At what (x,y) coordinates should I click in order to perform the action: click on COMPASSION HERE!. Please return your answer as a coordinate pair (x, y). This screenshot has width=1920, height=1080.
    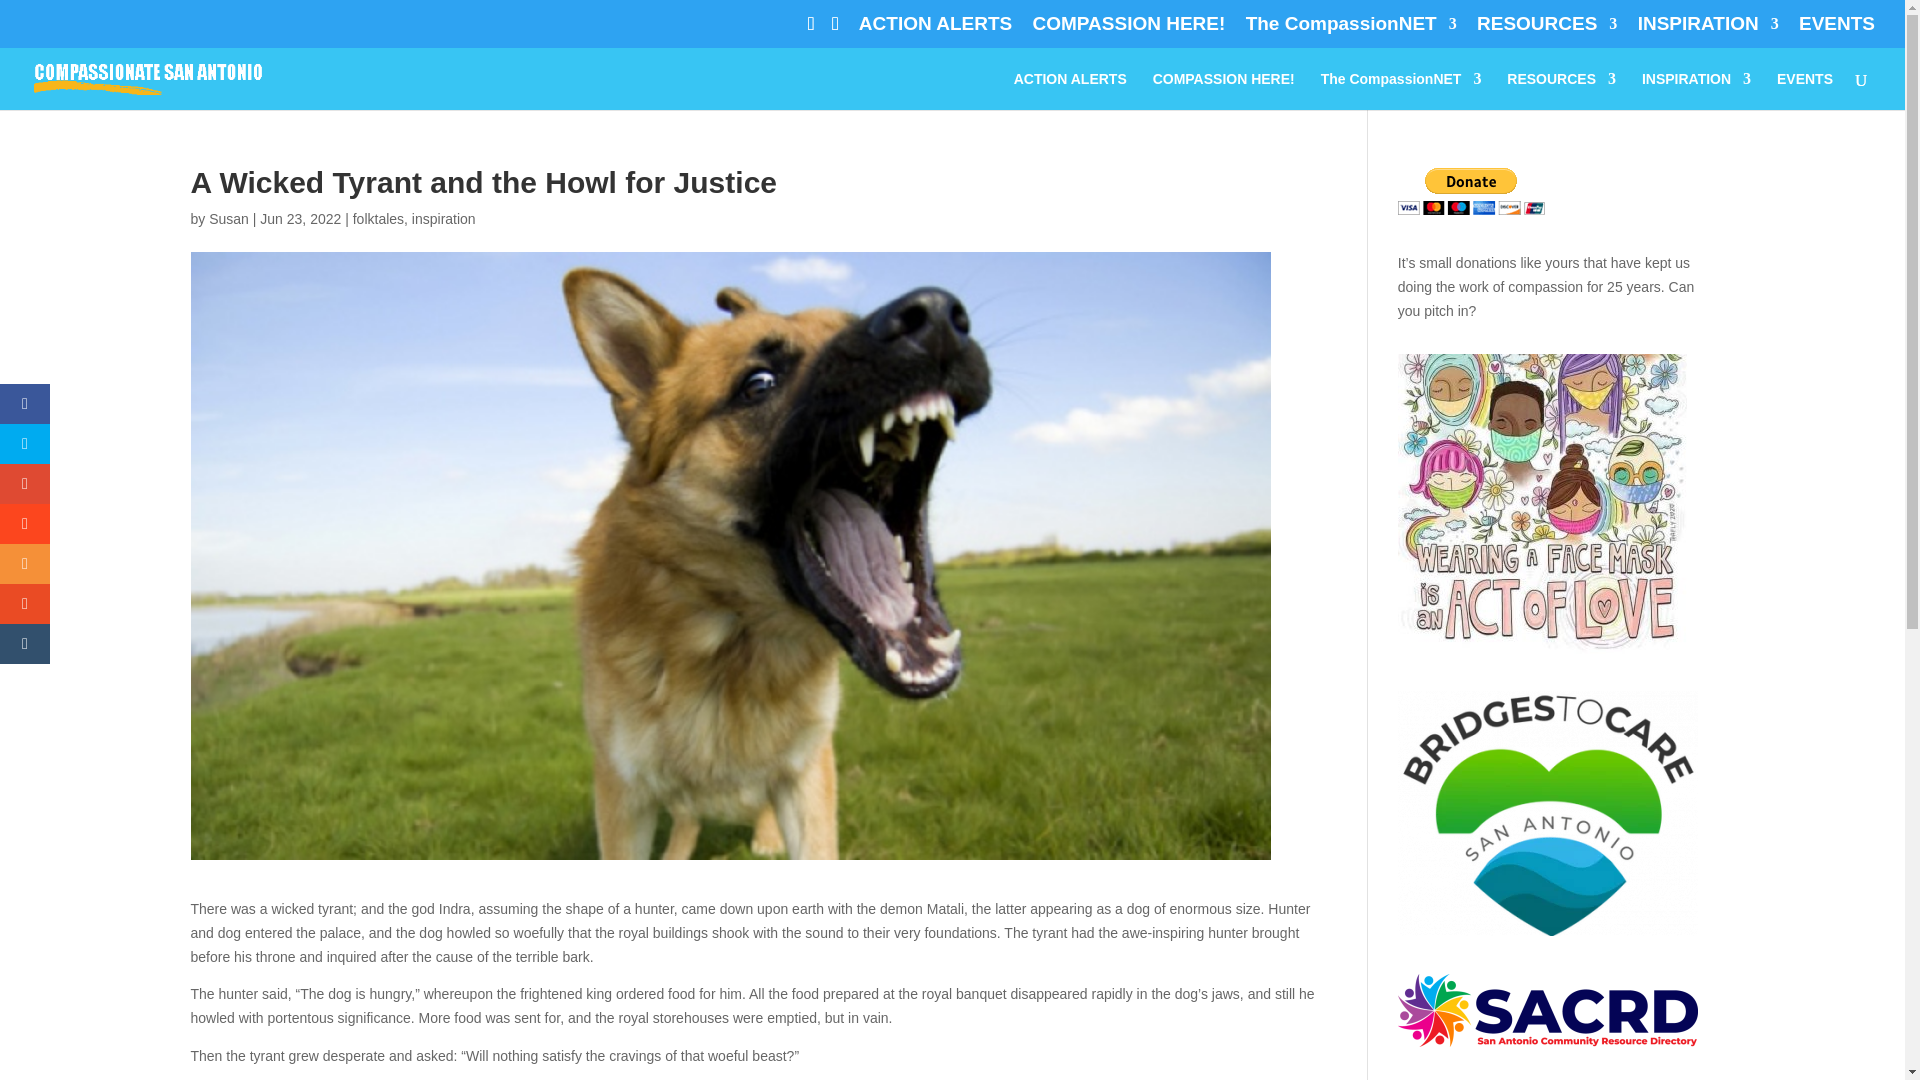
    Looking at the image, I should click on (1129, 30).